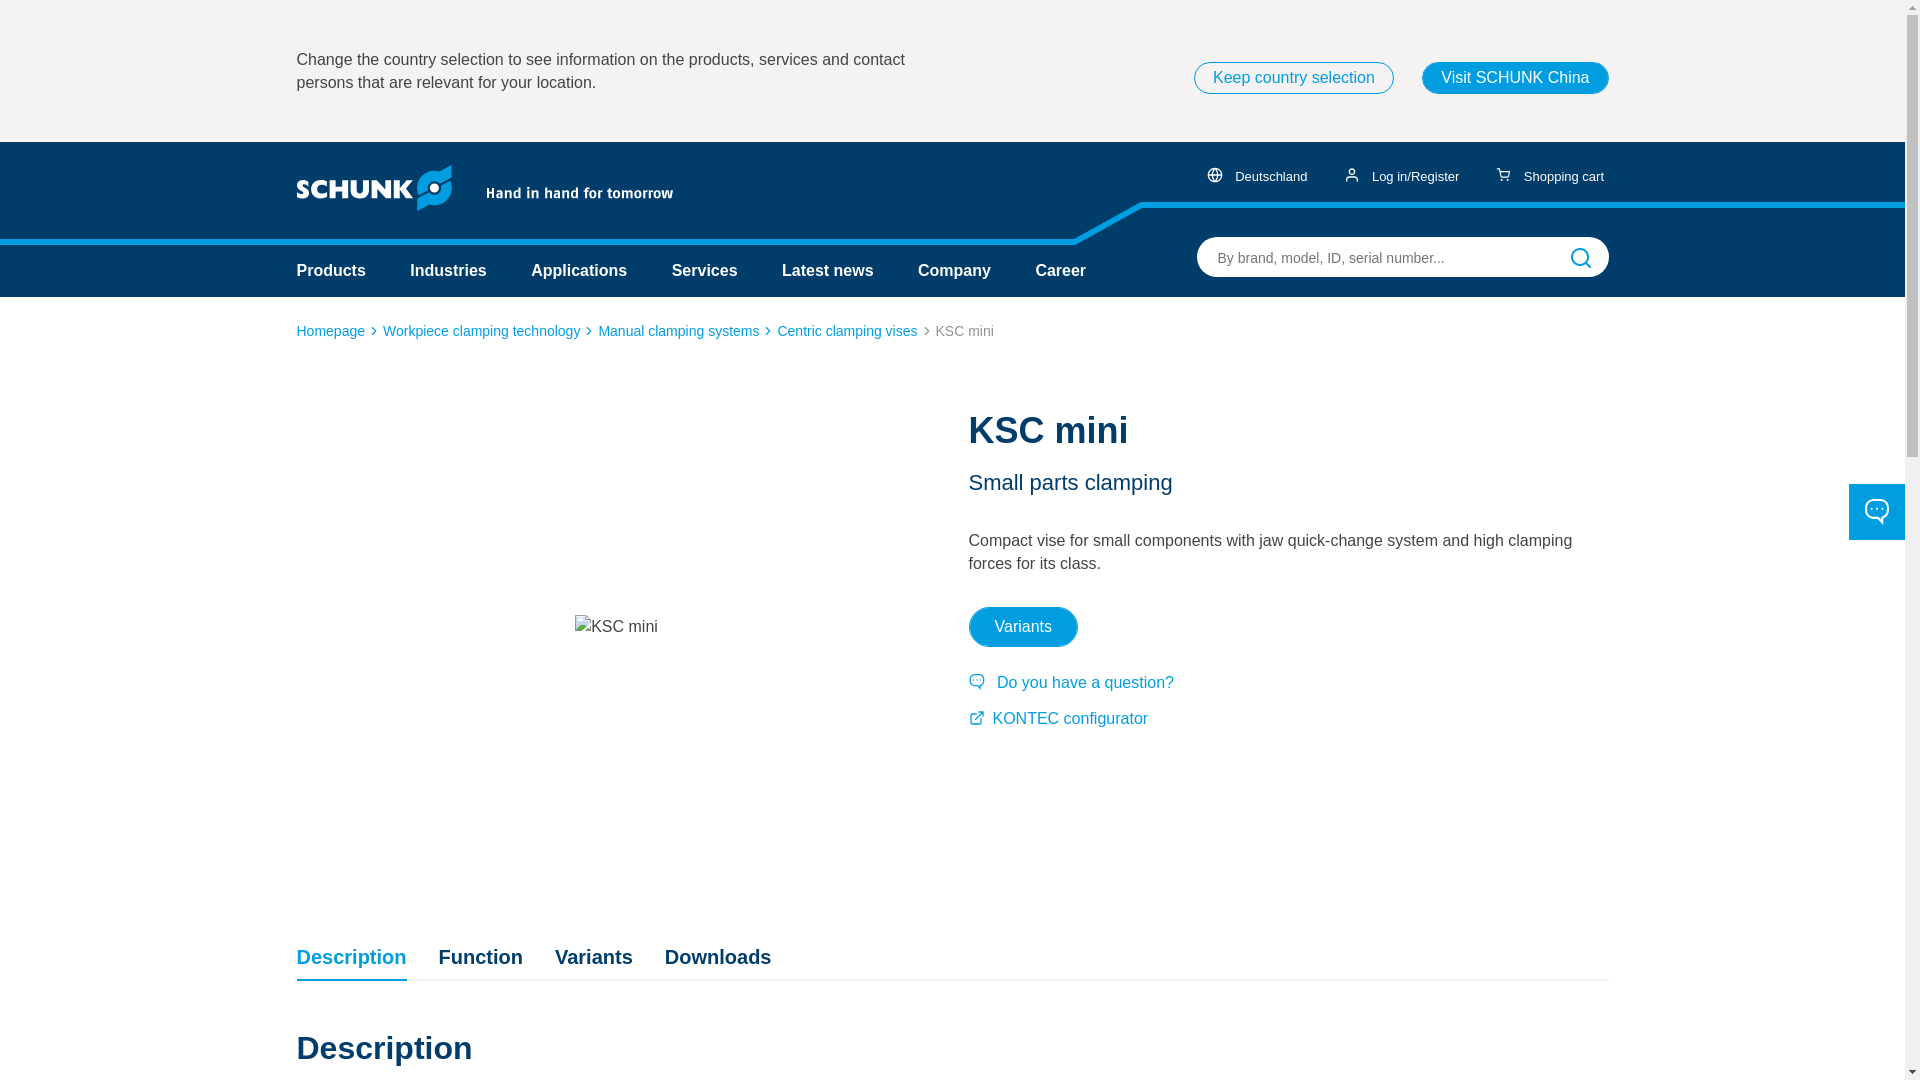 This screenshot has width=1920, height=1080. I want to click on Visit SCHUNK China, so click(1515, 77).